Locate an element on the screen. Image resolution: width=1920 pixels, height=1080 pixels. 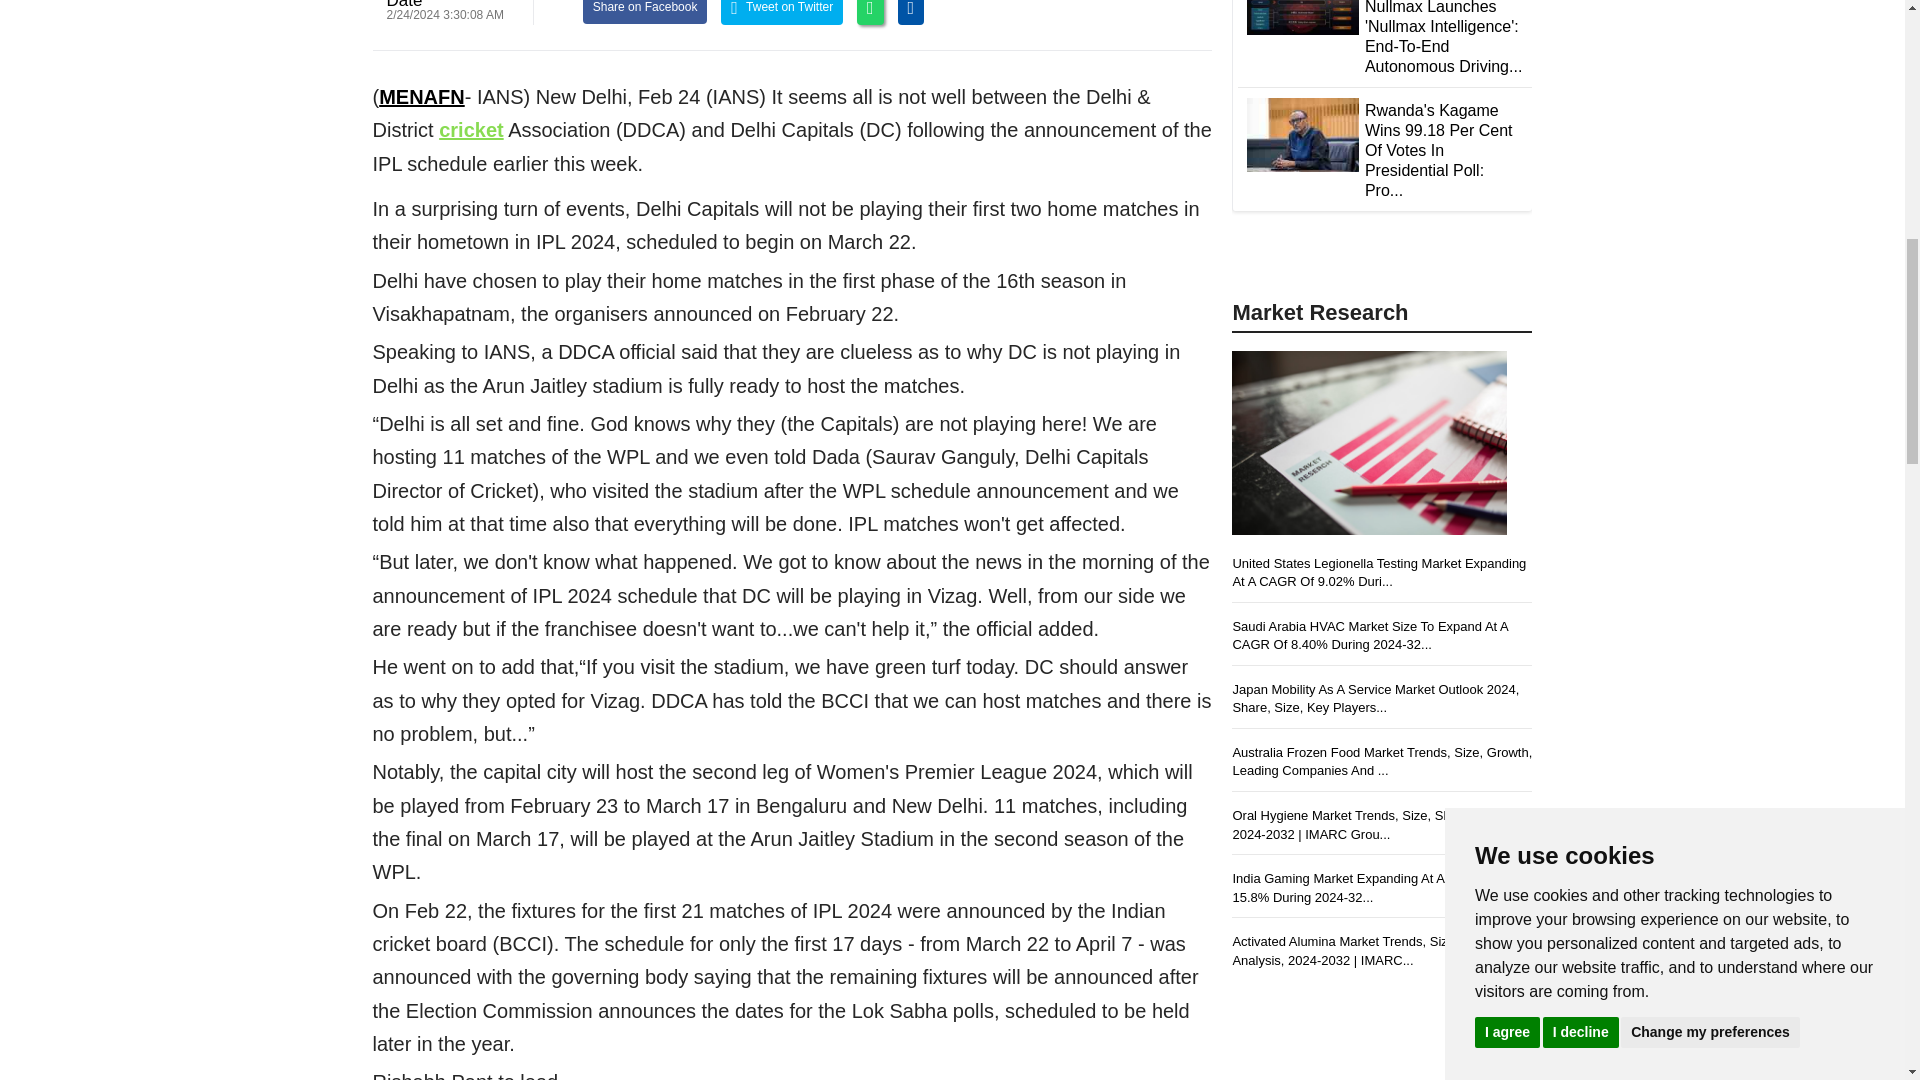
Posts by NewEdge is located at coordinates (404, 4).